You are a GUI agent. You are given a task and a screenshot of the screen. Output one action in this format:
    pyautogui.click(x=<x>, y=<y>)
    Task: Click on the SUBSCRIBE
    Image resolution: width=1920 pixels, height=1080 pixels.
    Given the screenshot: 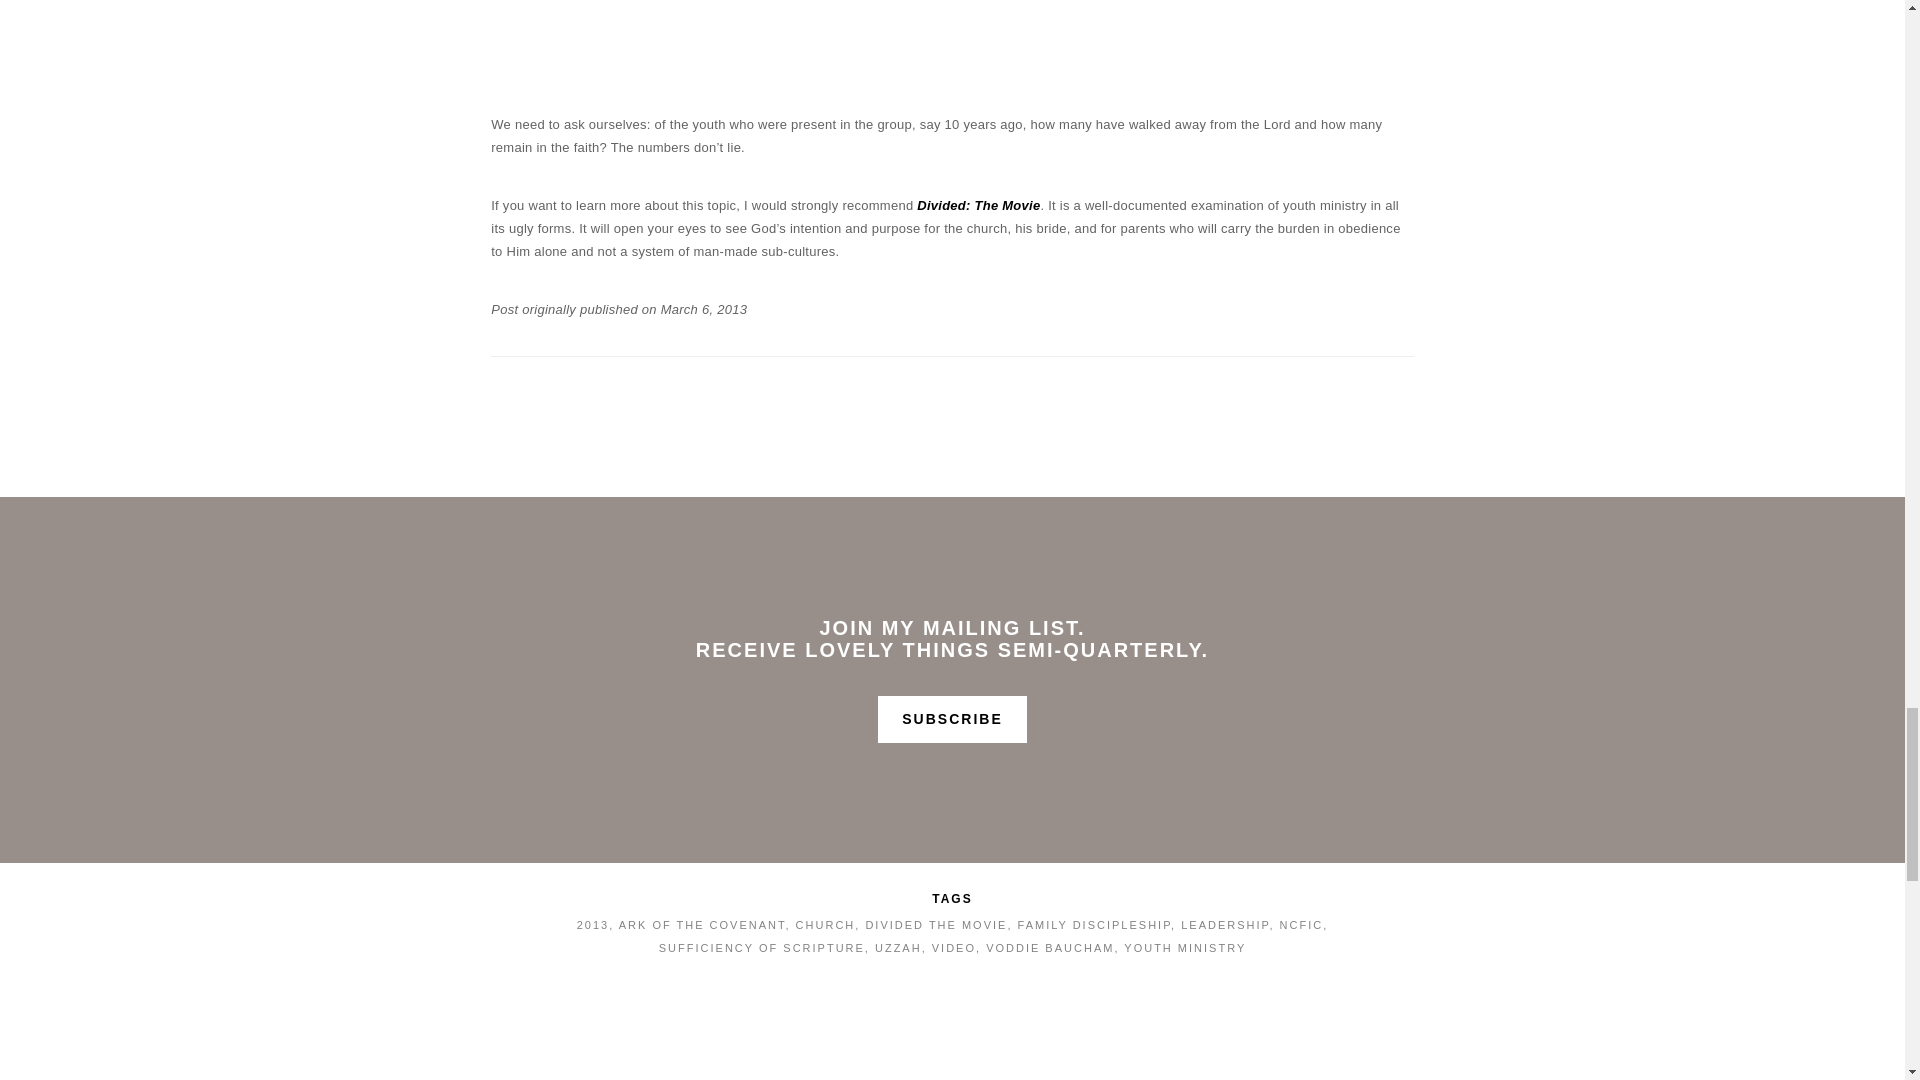 What is the action you would take?
    pyautogui.click(x=951, y=719)
    